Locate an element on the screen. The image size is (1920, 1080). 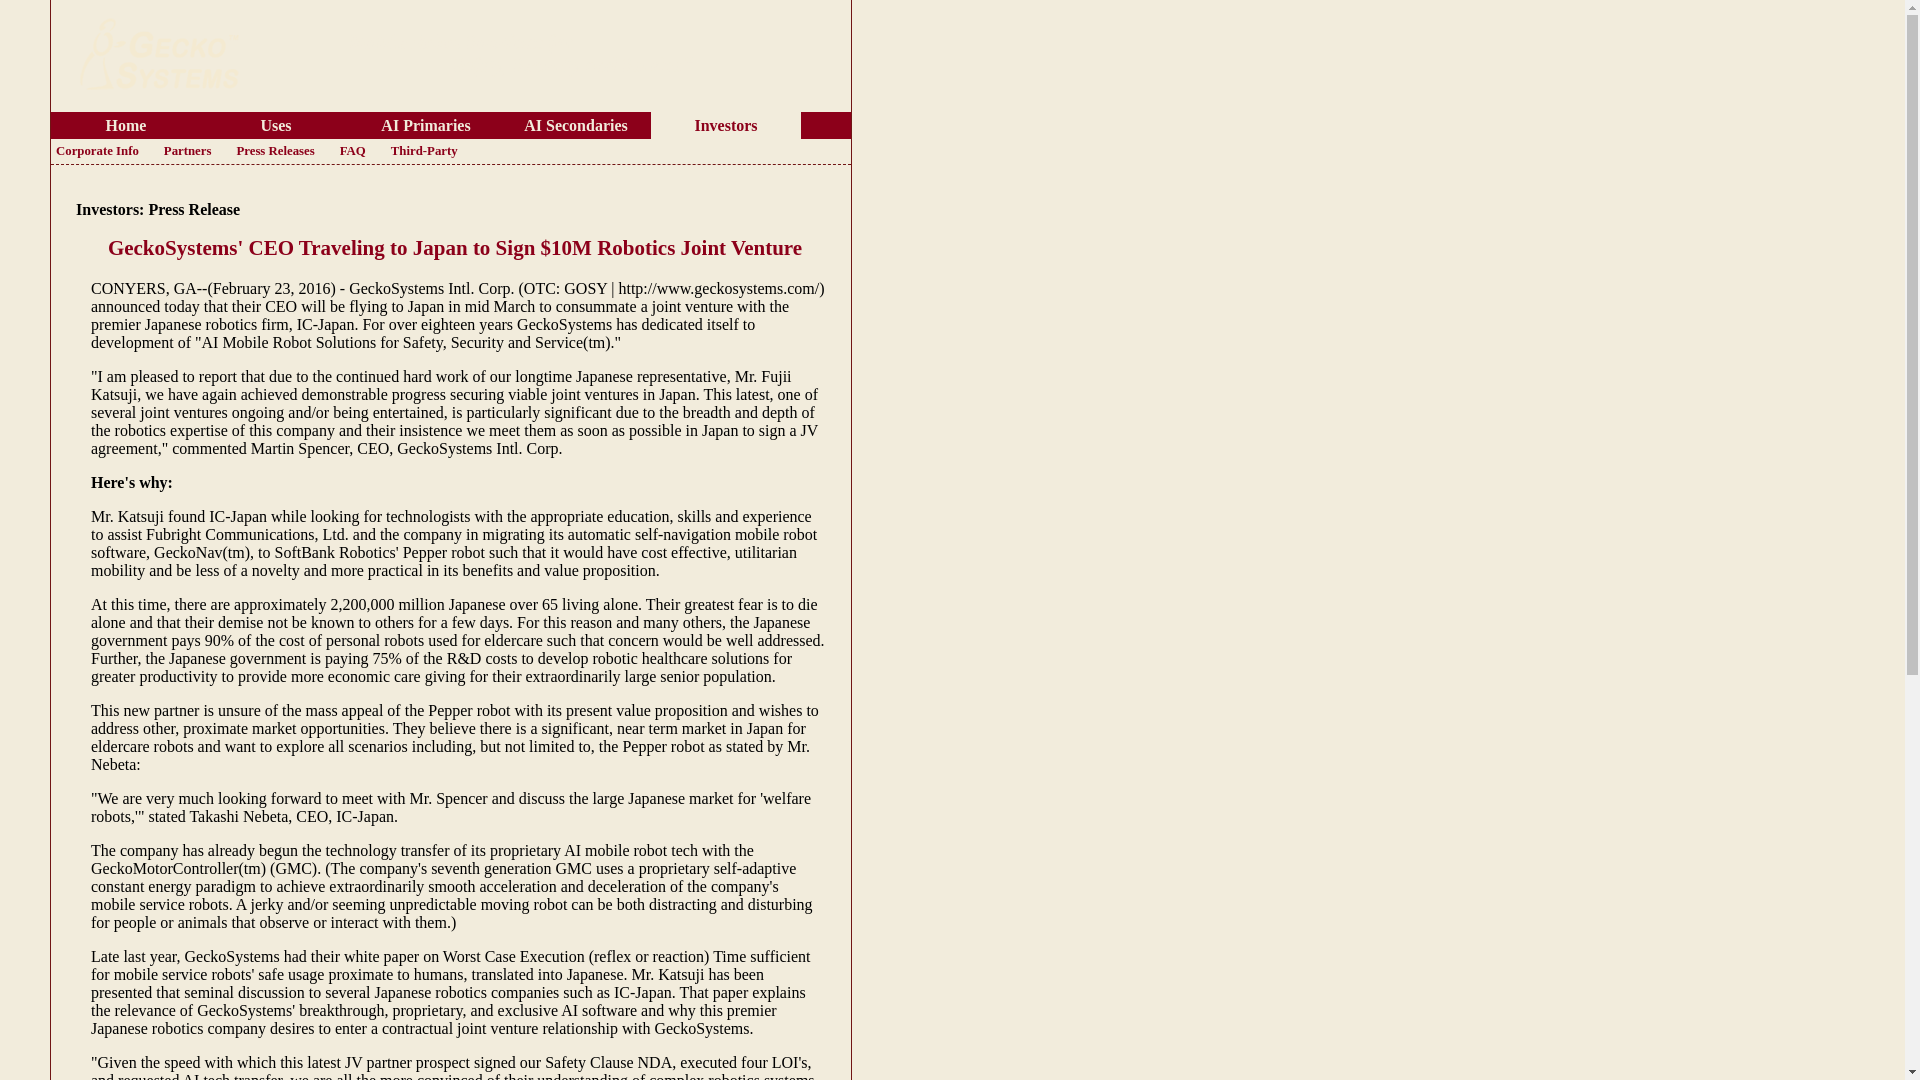
Home is located at coordinates (126, 124).